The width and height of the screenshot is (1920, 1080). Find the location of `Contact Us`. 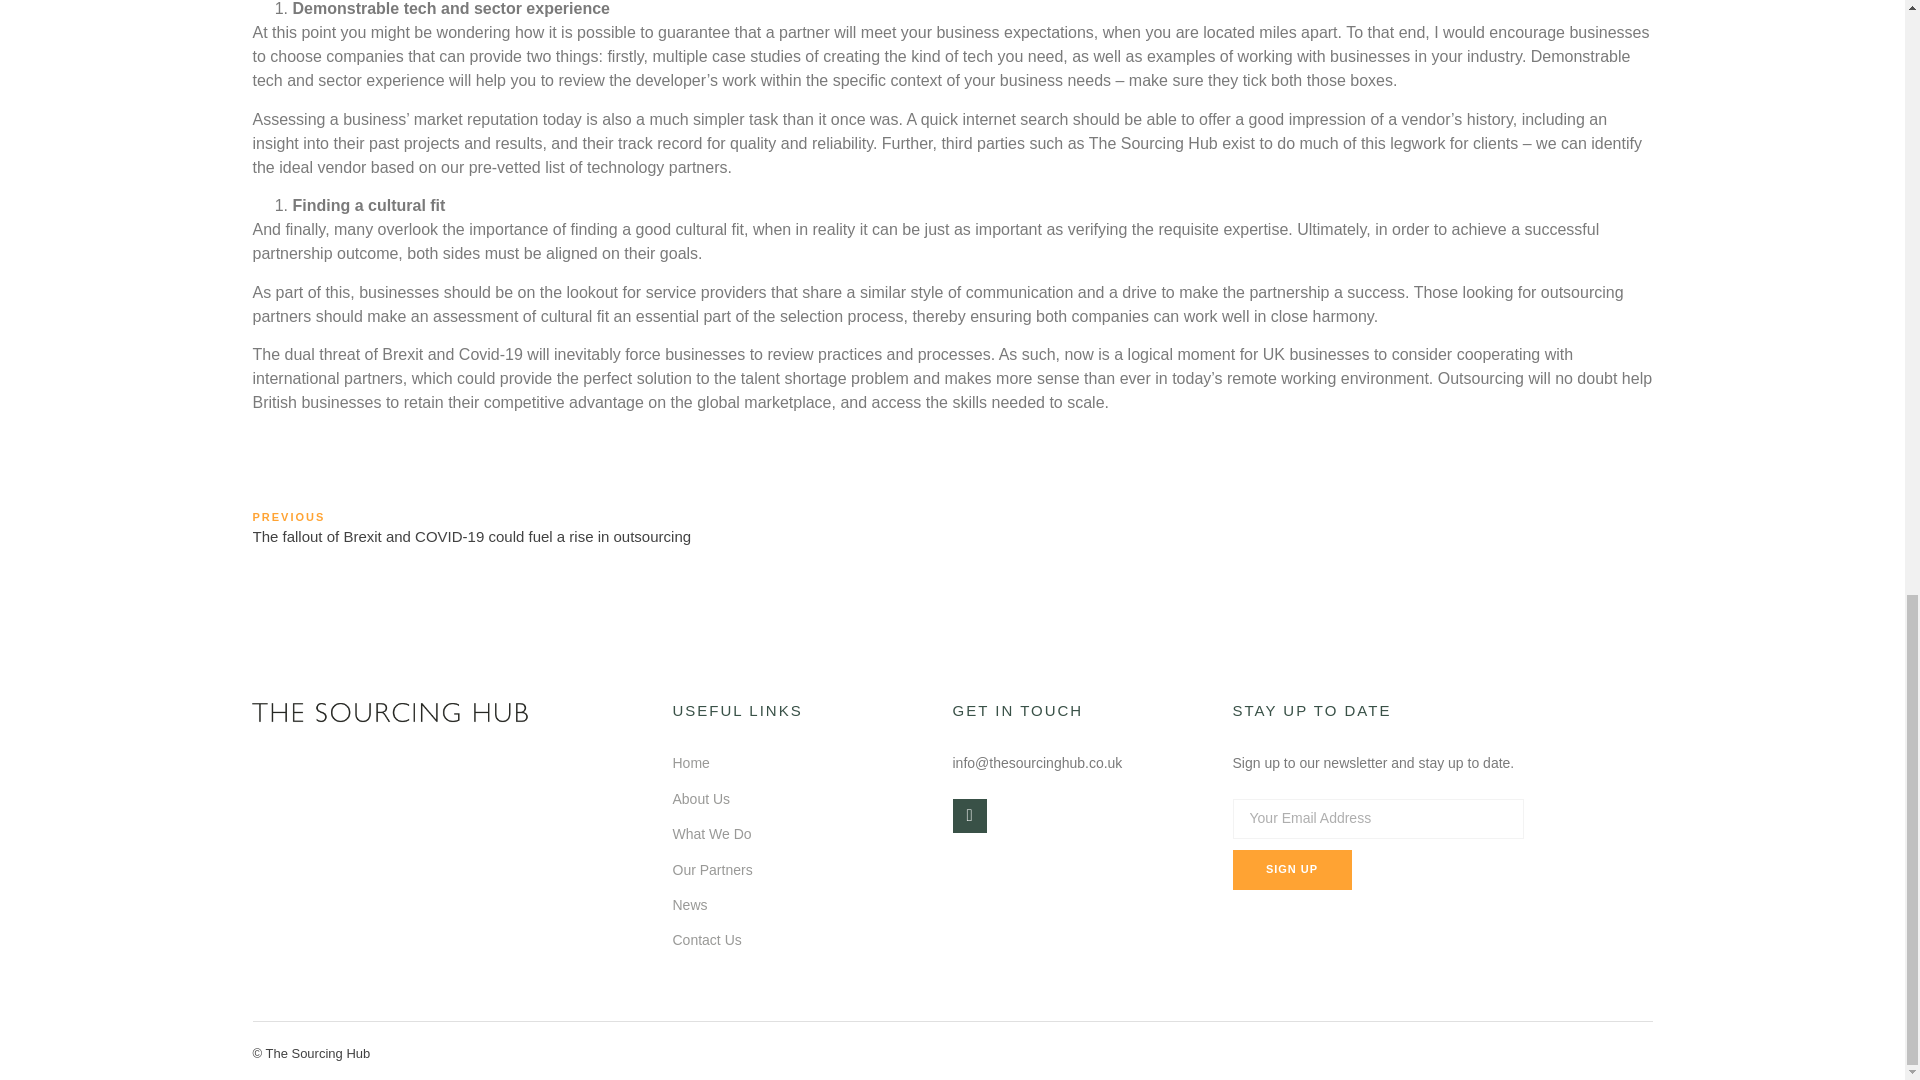

Contact Us is located at coordinates (706, 940).